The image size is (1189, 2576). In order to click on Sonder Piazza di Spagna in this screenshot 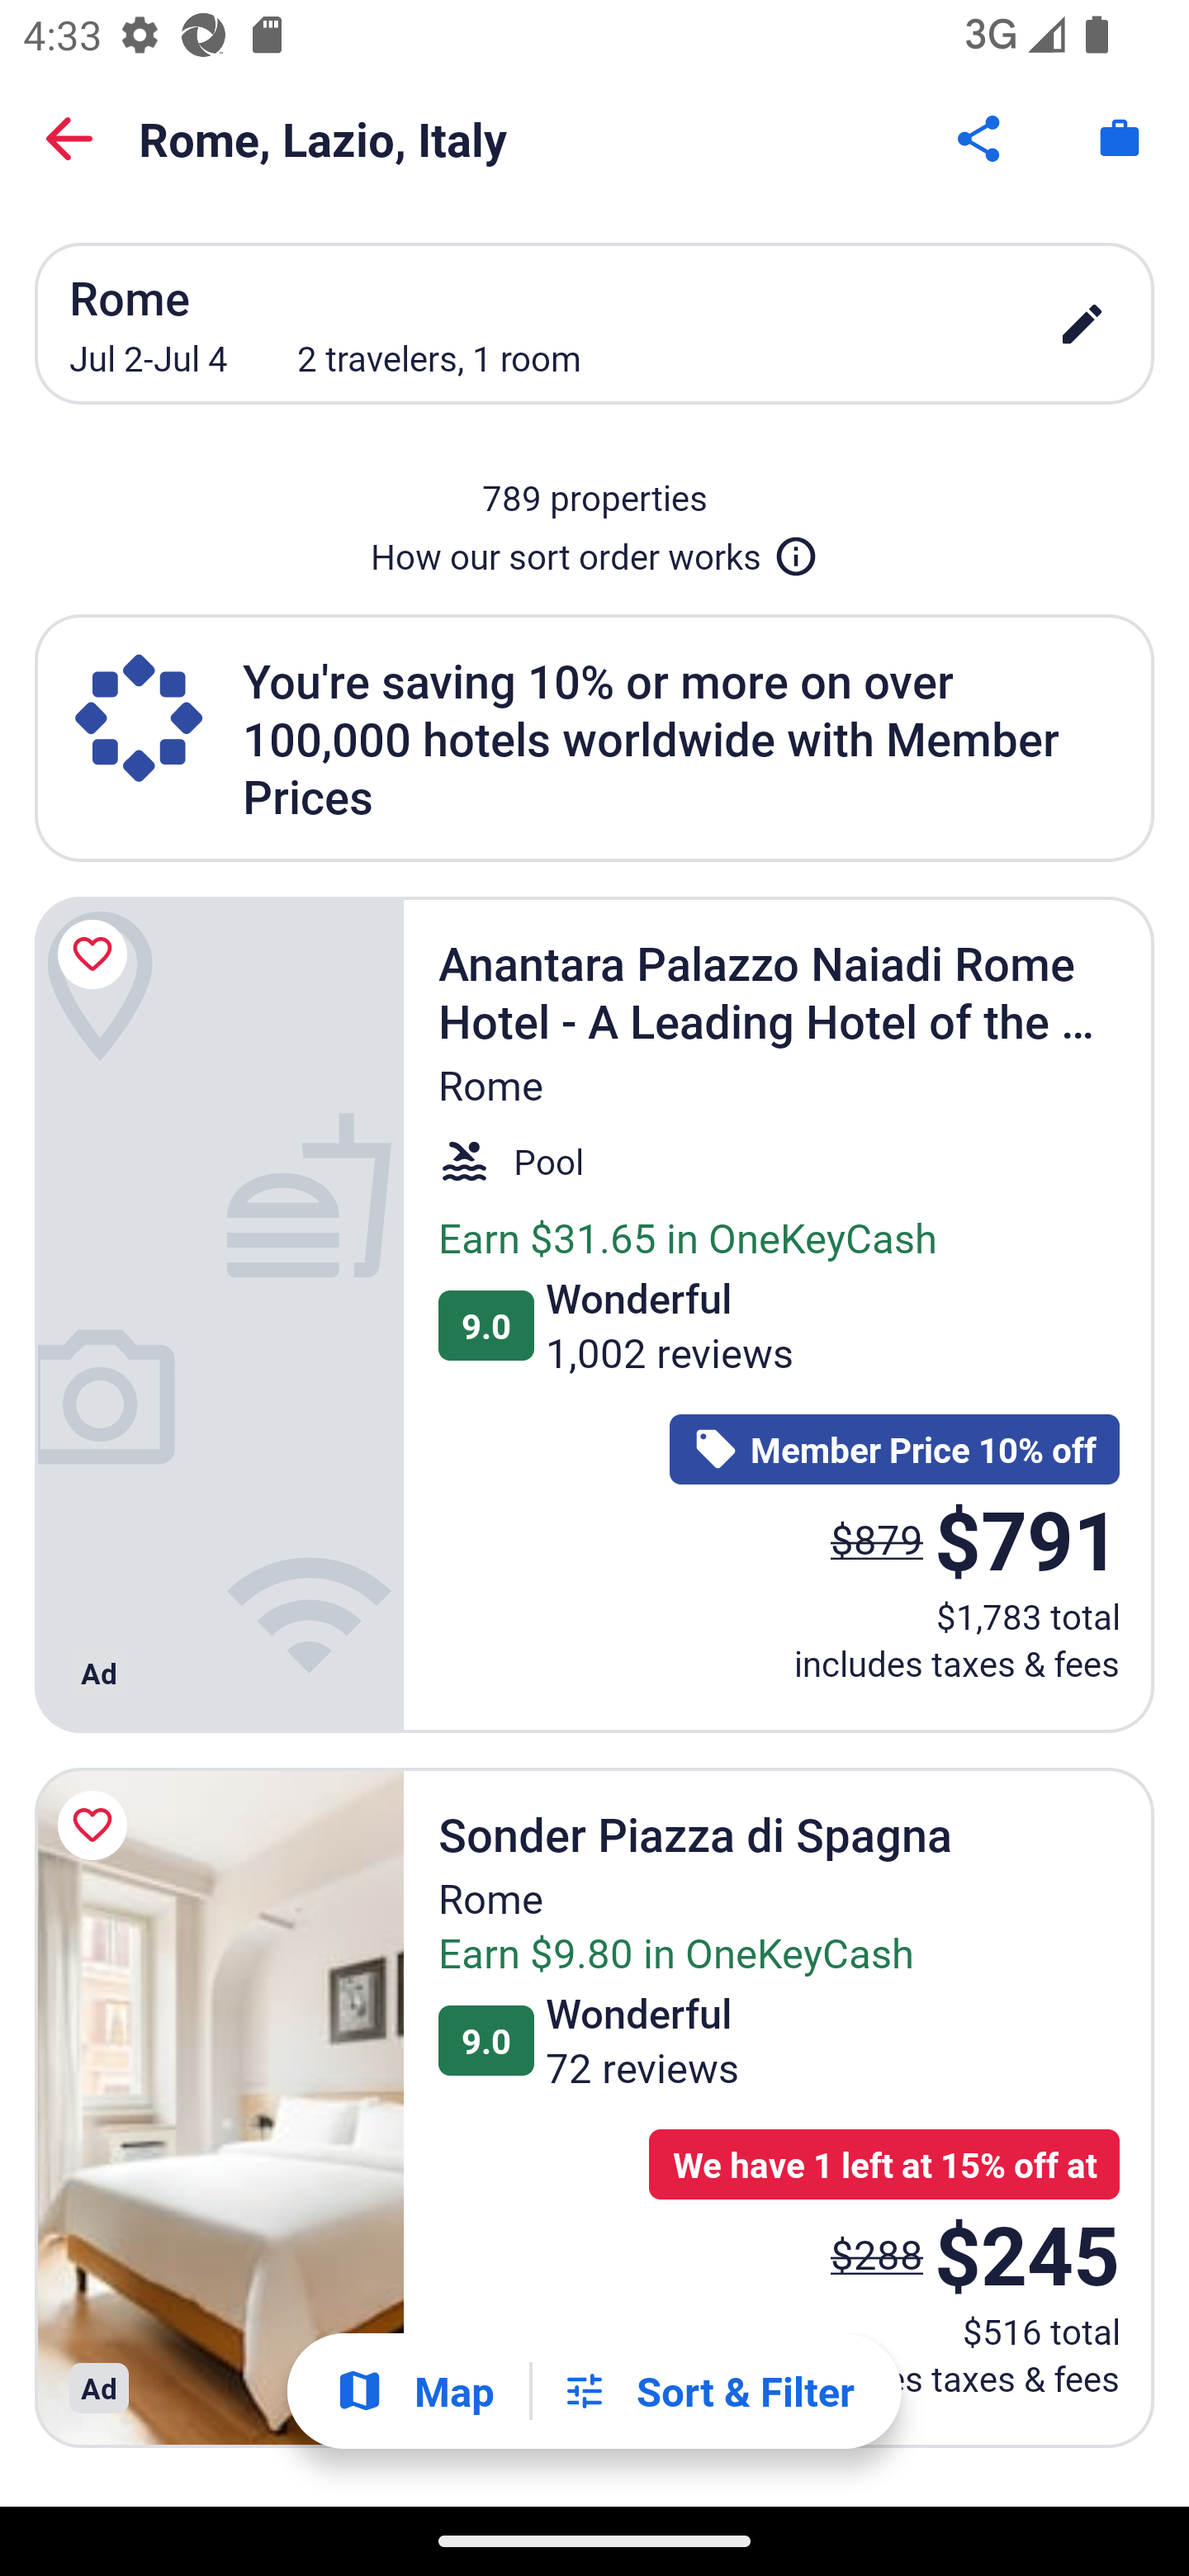, I will do `click(219, 2107)`.